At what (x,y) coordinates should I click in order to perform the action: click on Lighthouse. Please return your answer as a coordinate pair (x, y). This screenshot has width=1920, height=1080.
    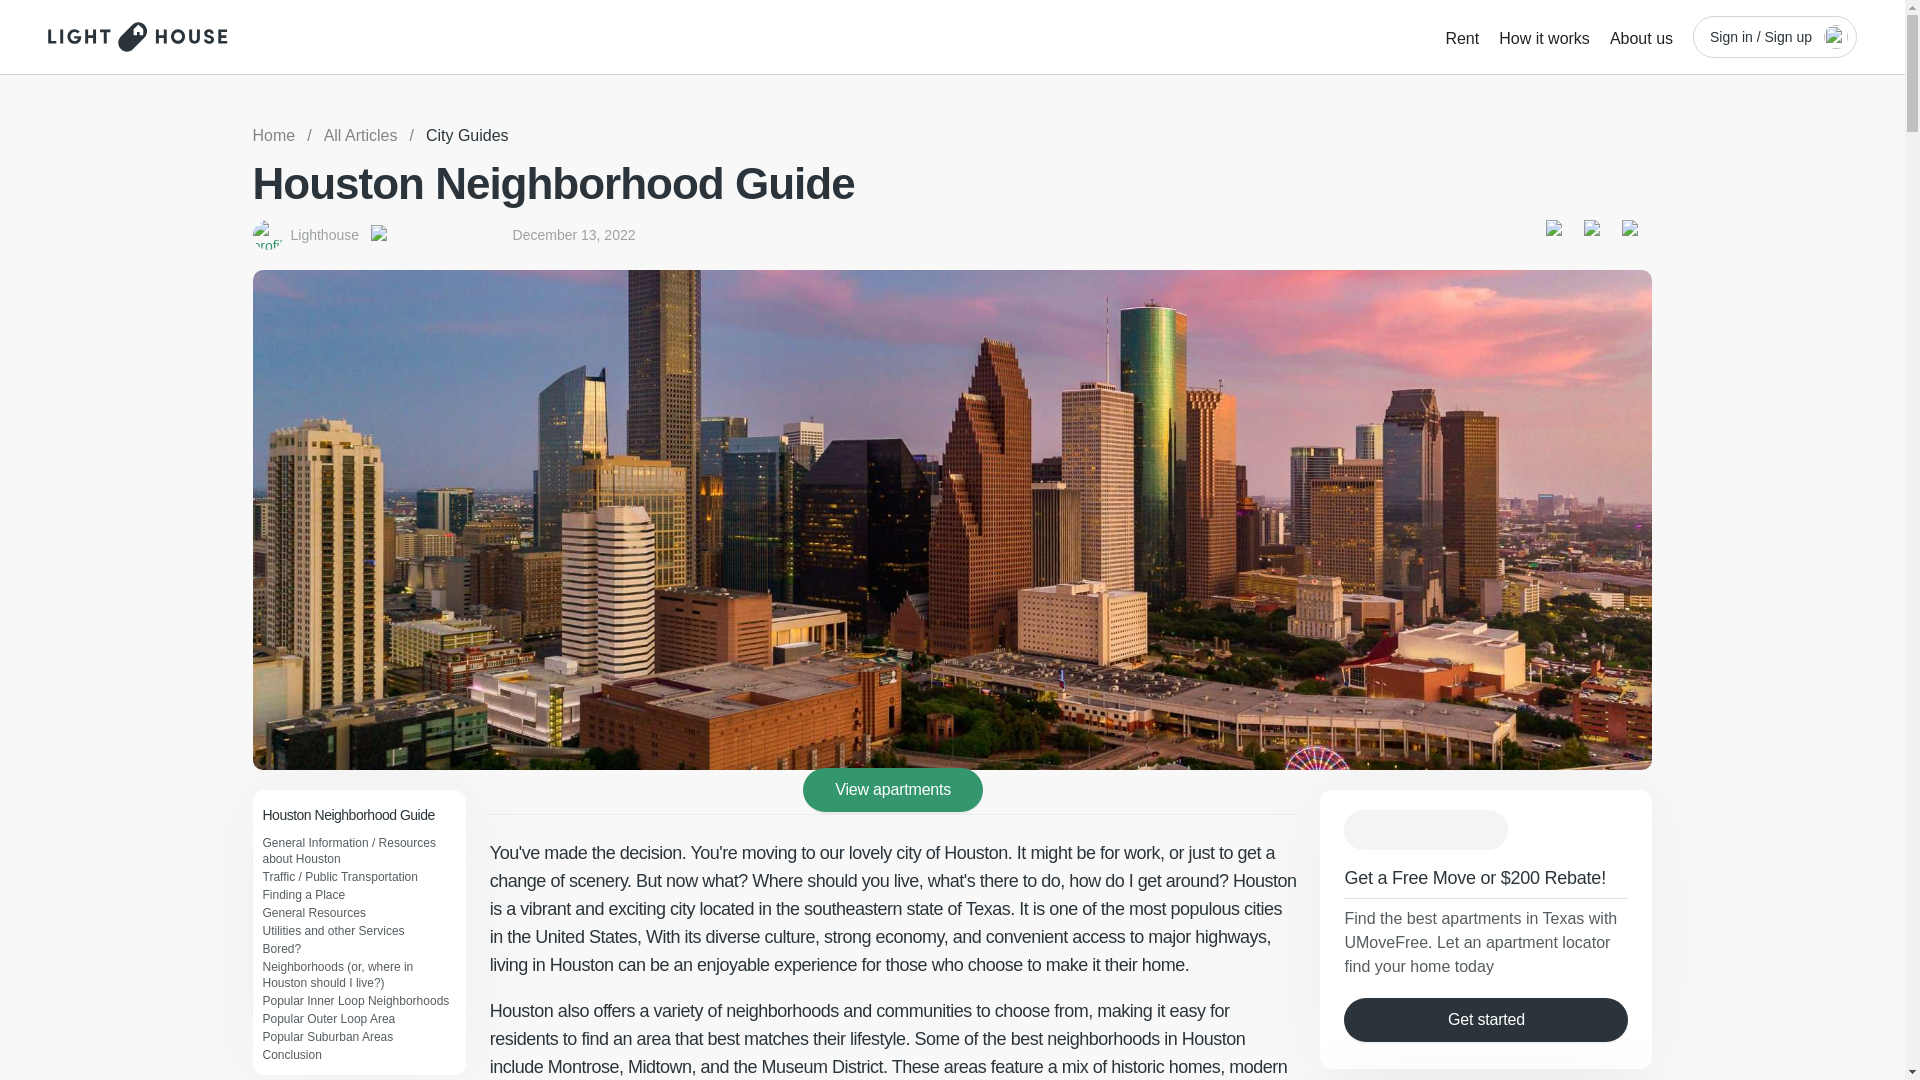
    Looking at the image, I should click on (324, 234).